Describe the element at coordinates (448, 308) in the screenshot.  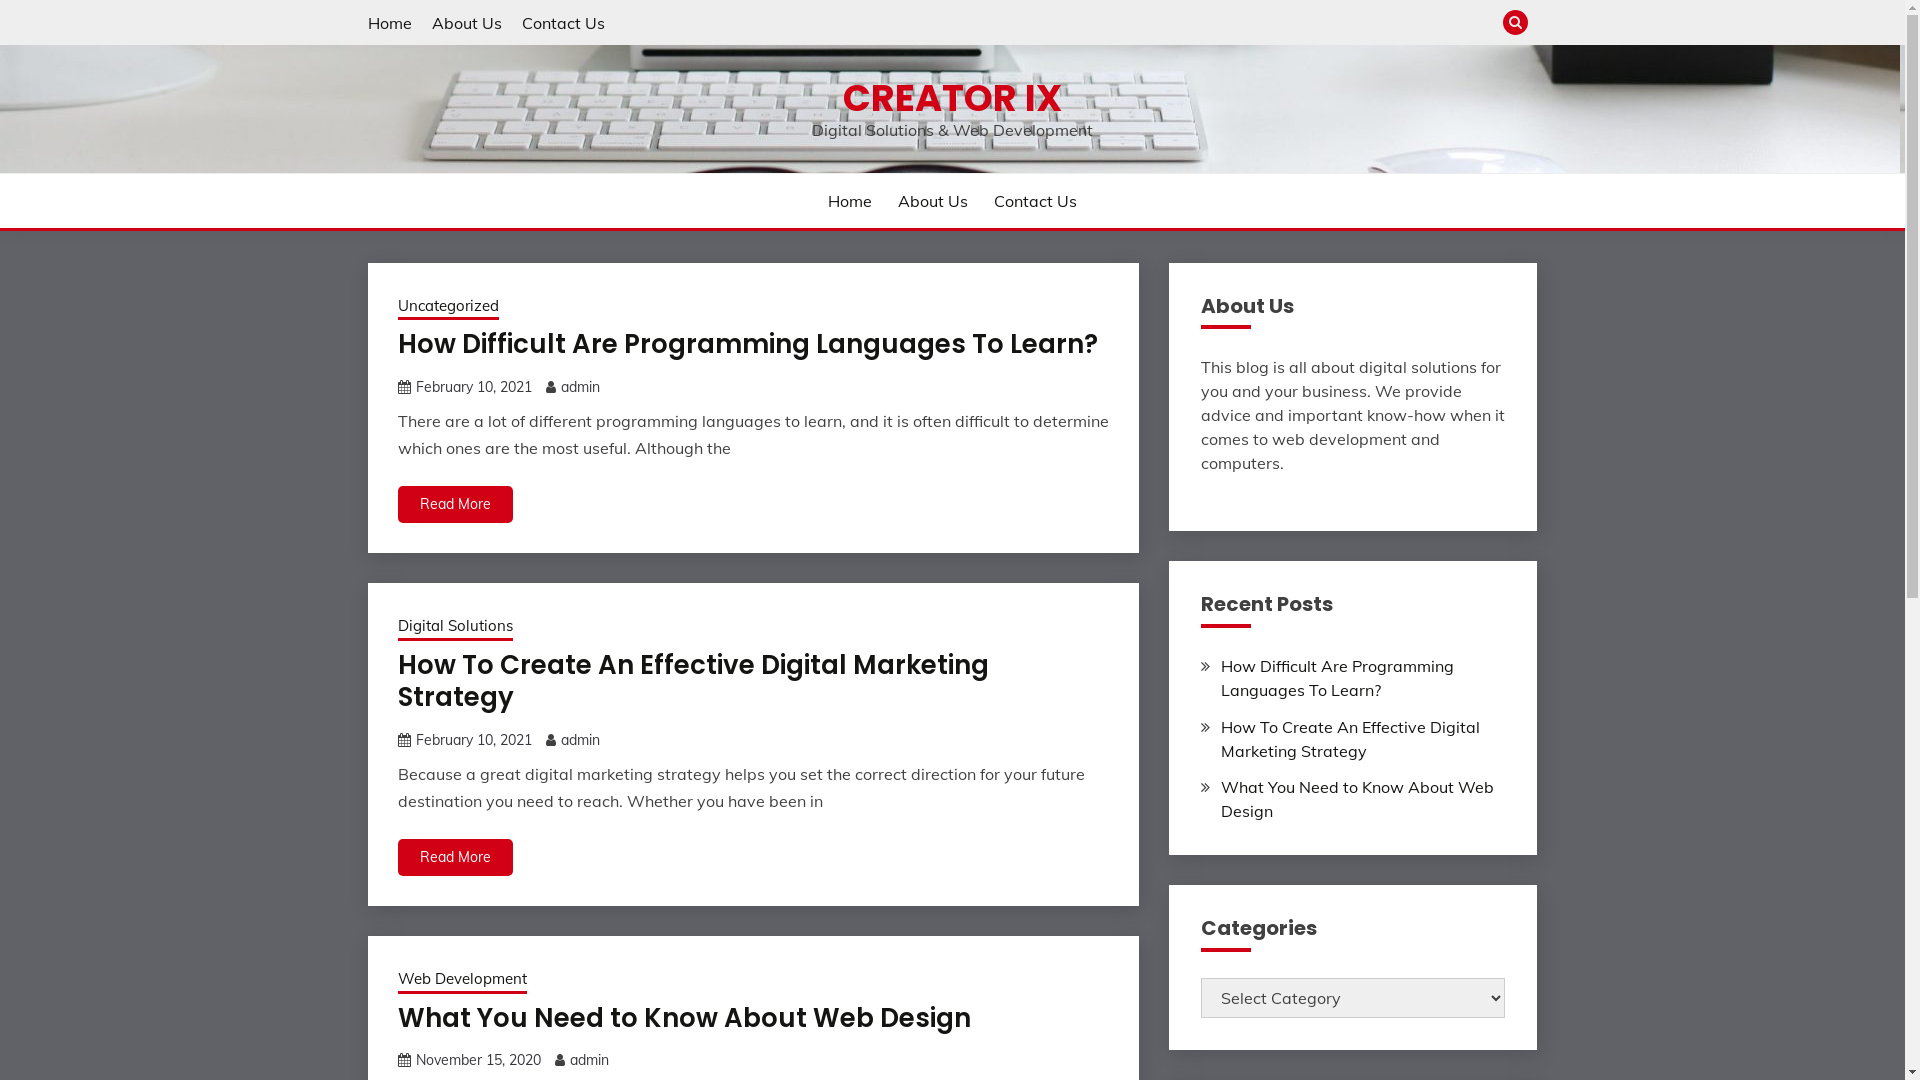
I see `Uncategorized` at that location.